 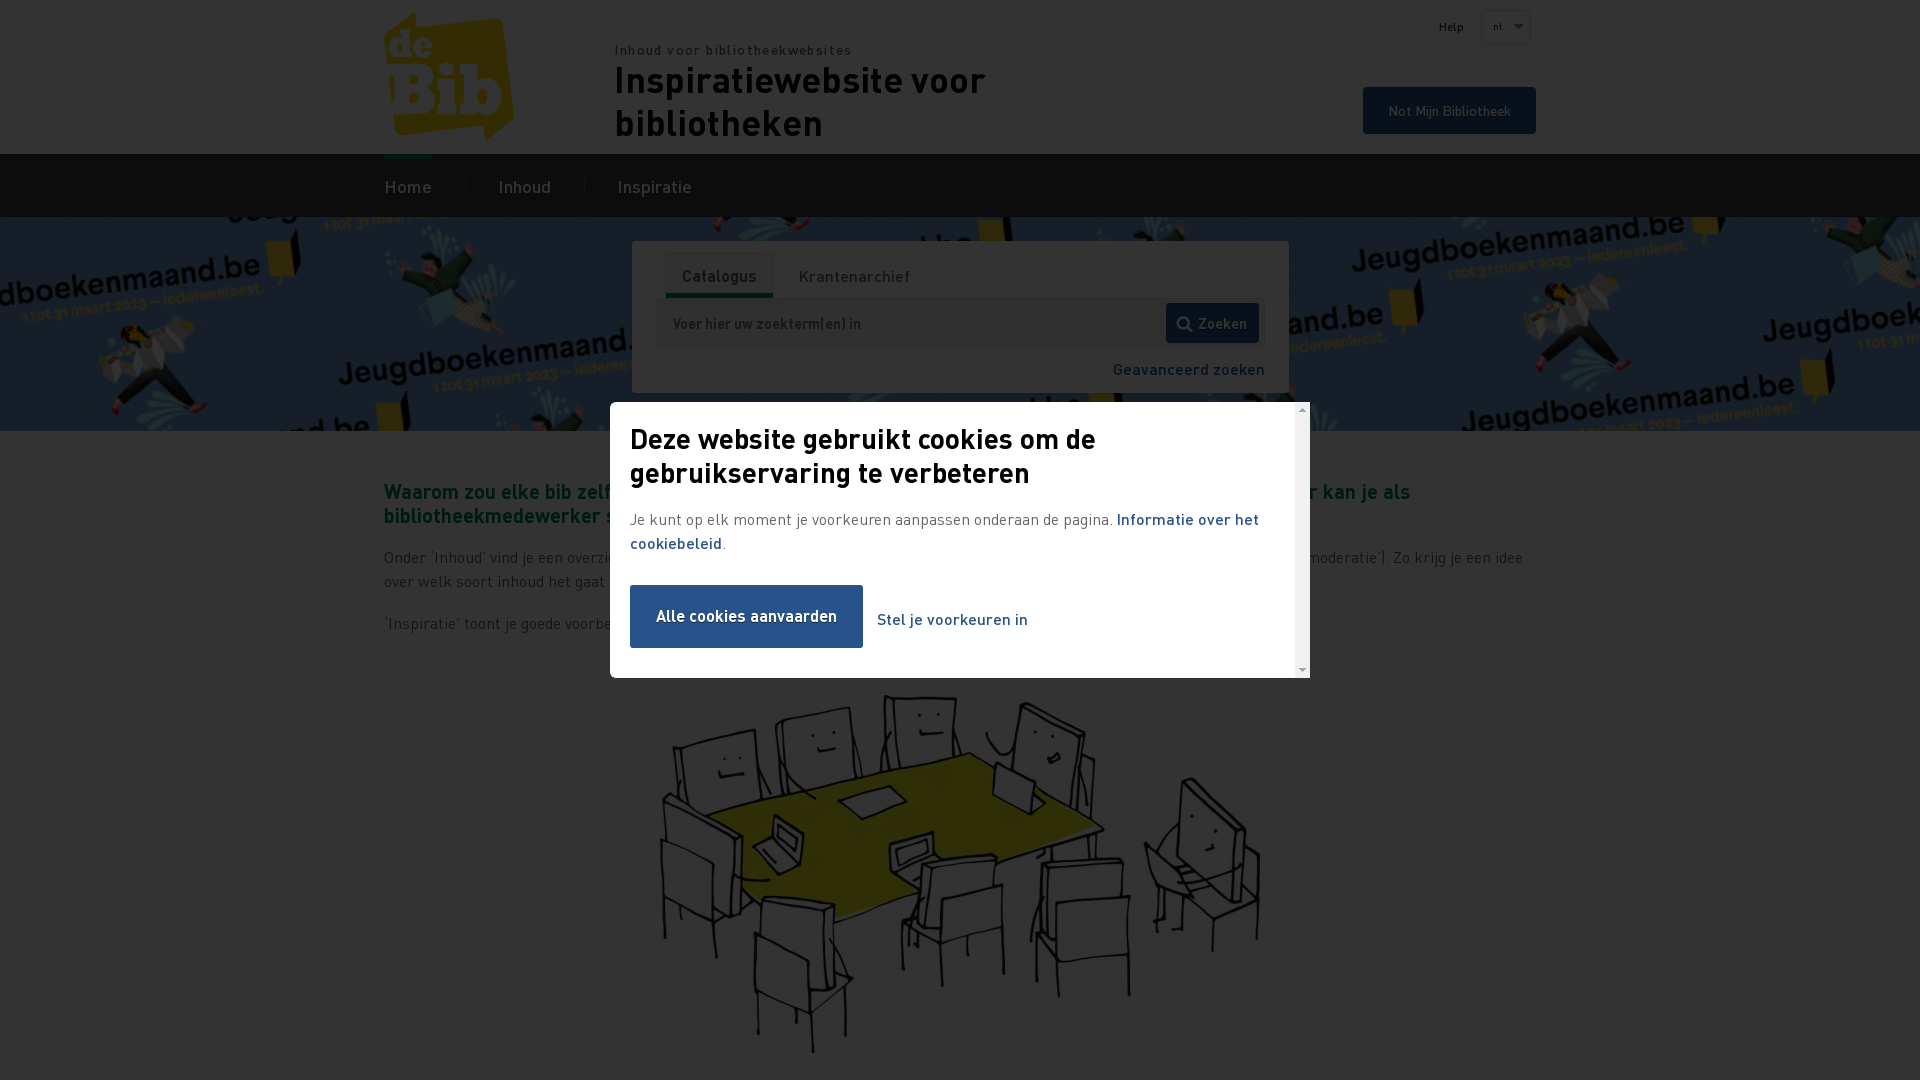 I want to click on Geavanceerd zoeken, so click(x=1188, y=368).